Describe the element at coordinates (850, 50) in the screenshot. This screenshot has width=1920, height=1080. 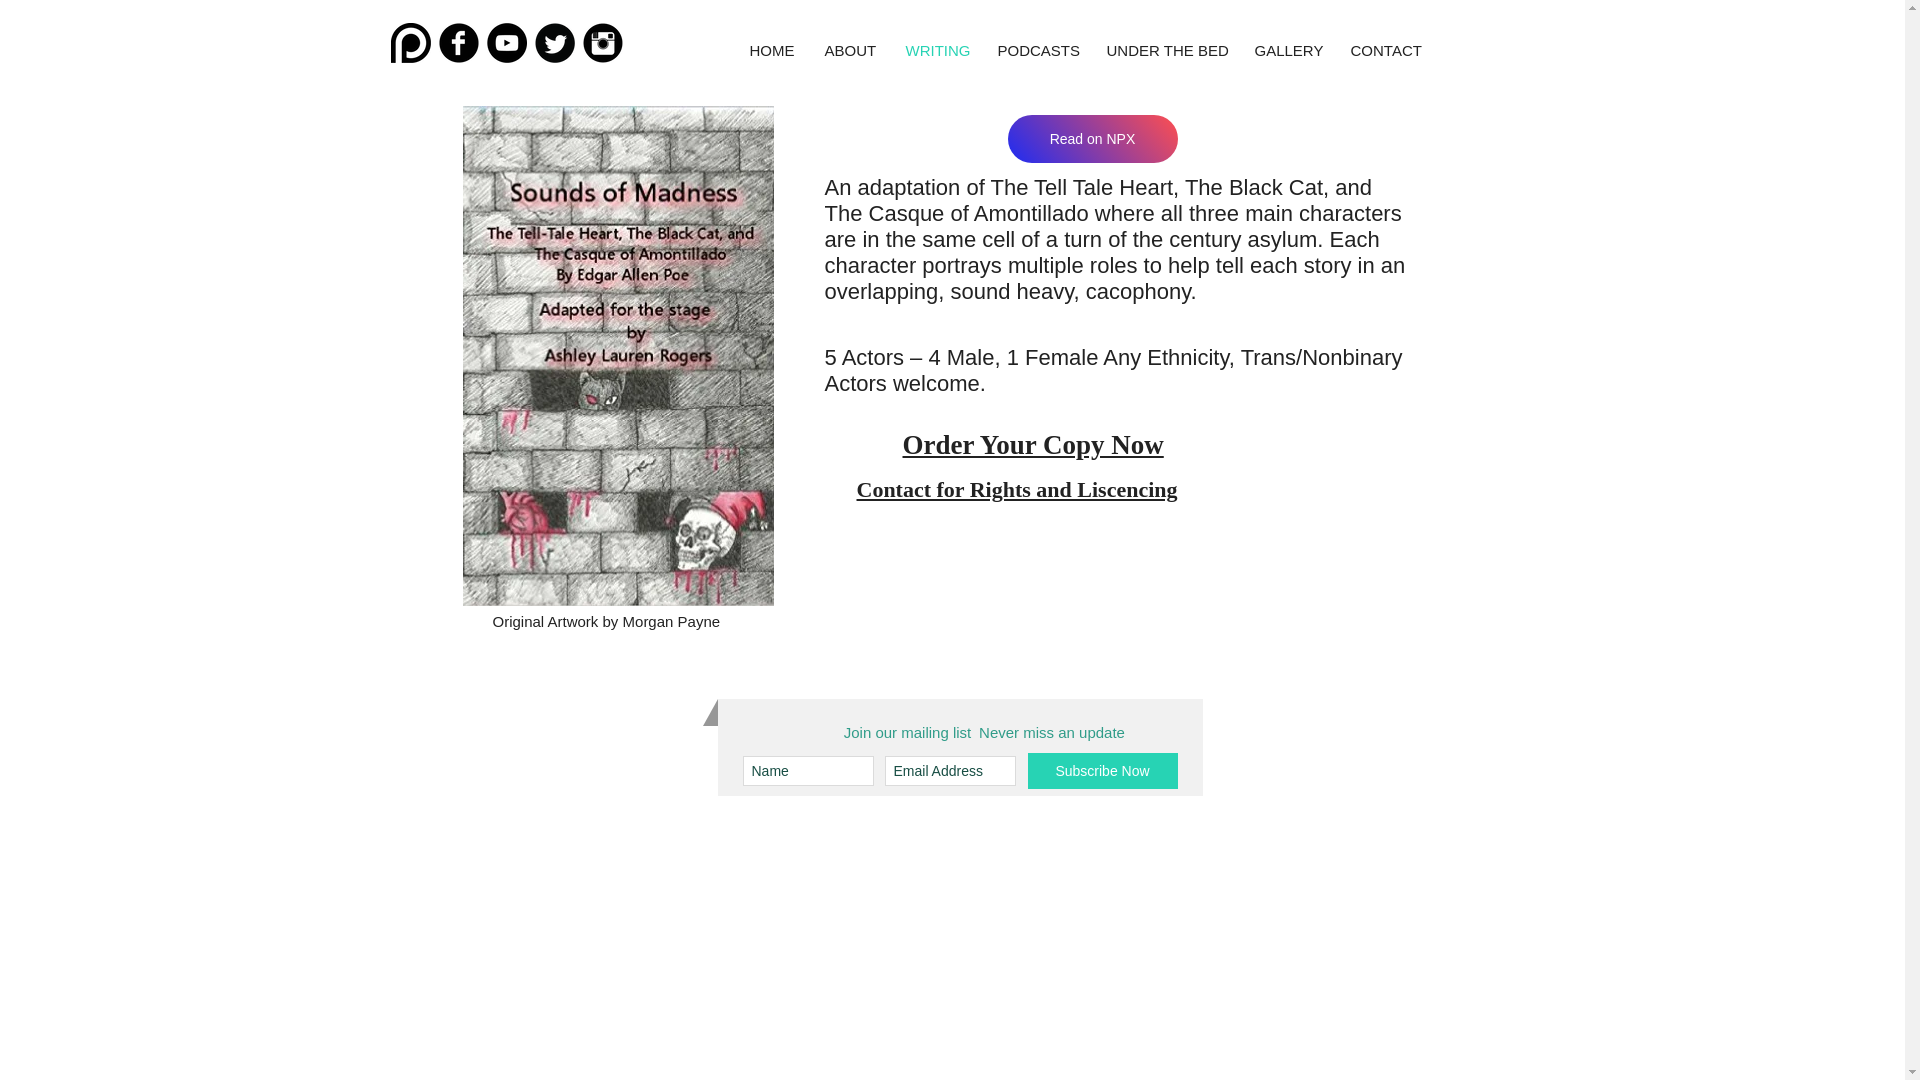
I see `ABOUT` at that location.